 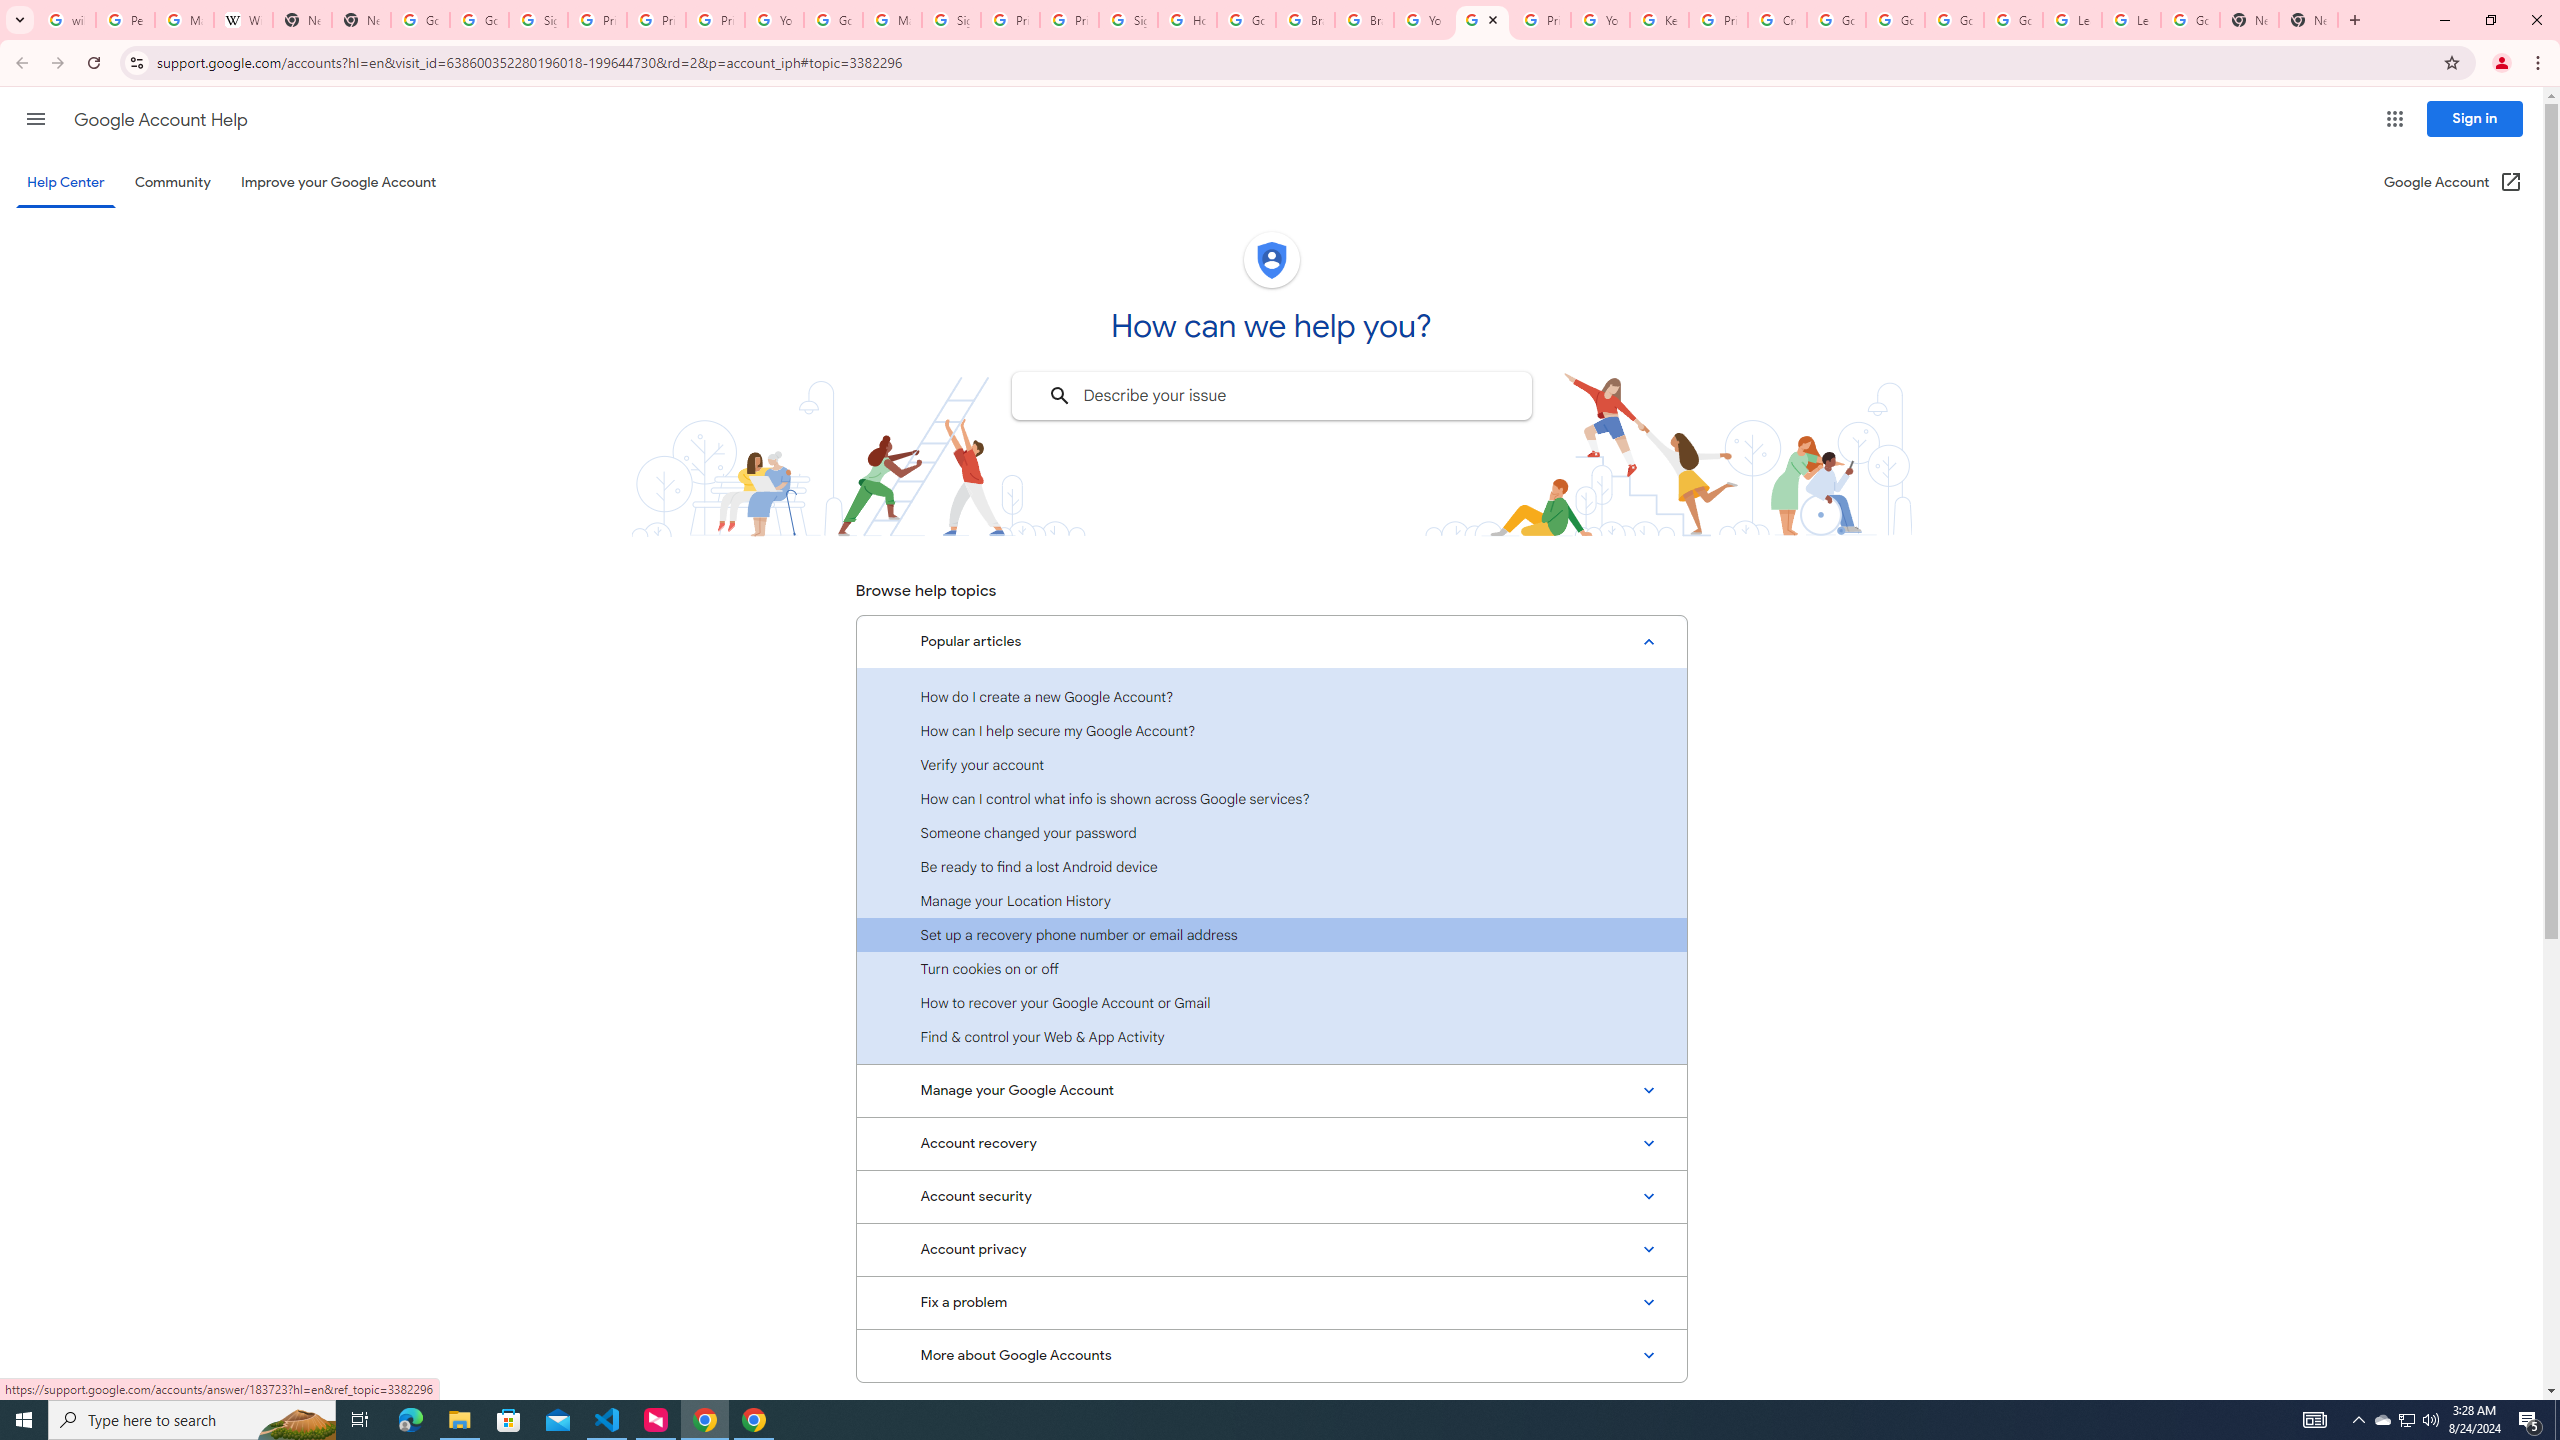 What do you see at coordinates (1271, 764) in the screenshot?
I see `Verify your account` at bounding box center [1271, 764].